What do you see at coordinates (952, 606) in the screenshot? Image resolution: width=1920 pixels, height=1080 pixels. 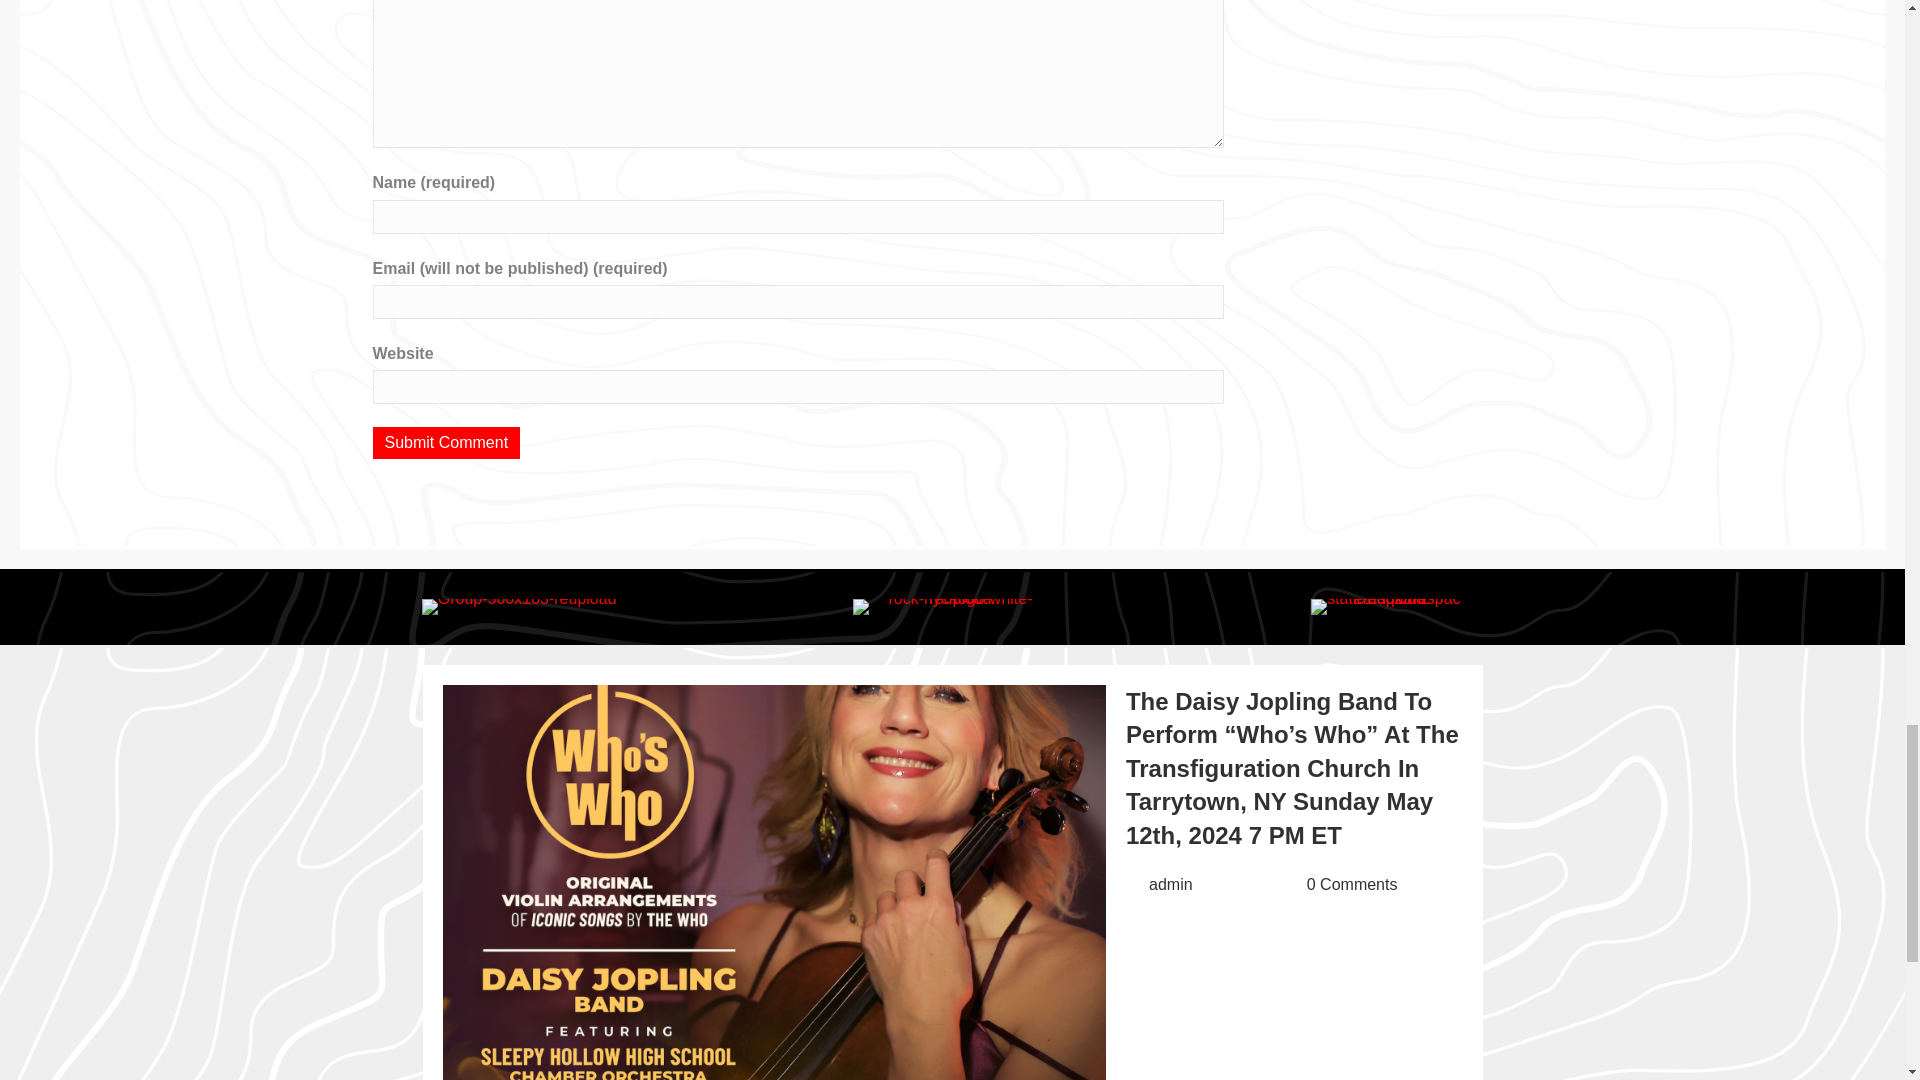 I see `rock-nyc-logo-white-reupload` at bounding box center [952, 606].